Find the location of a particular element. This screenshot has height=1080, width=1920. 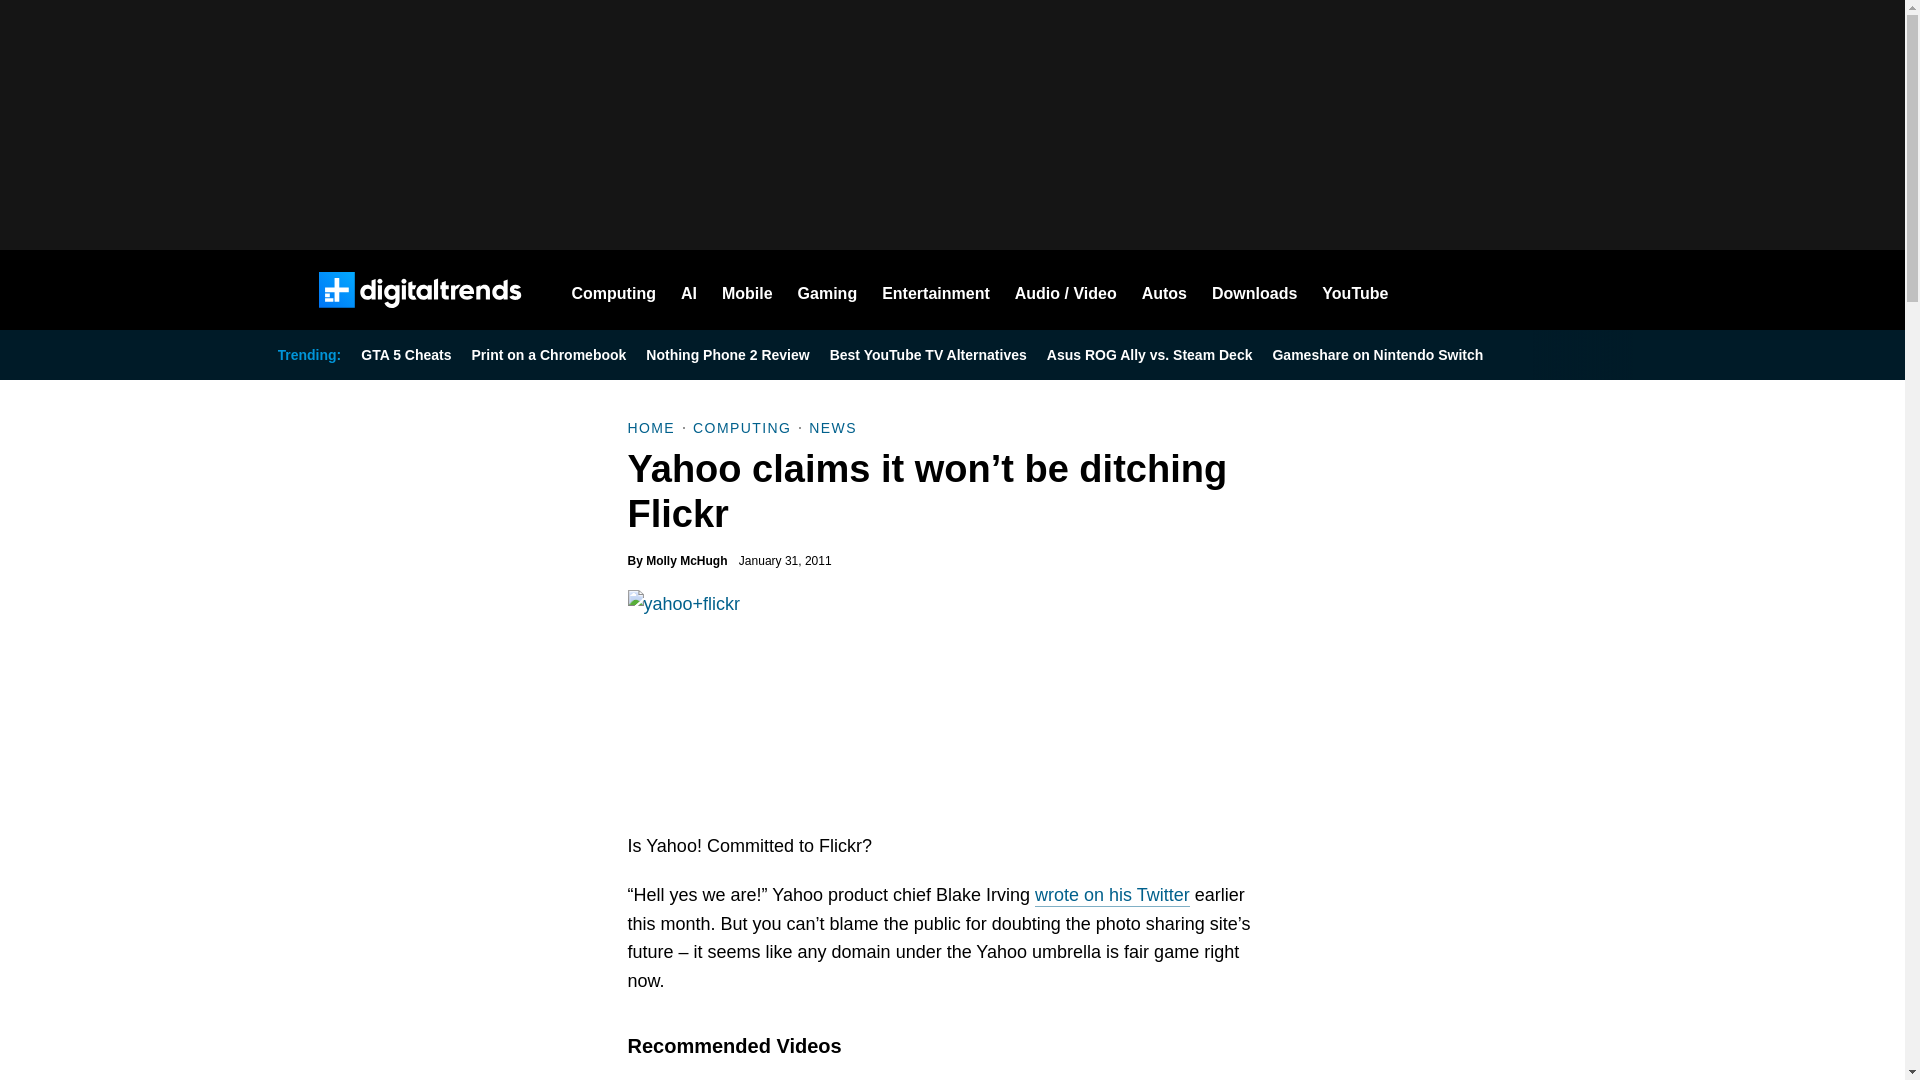

Entertainment is located at coordinates (936, 290).